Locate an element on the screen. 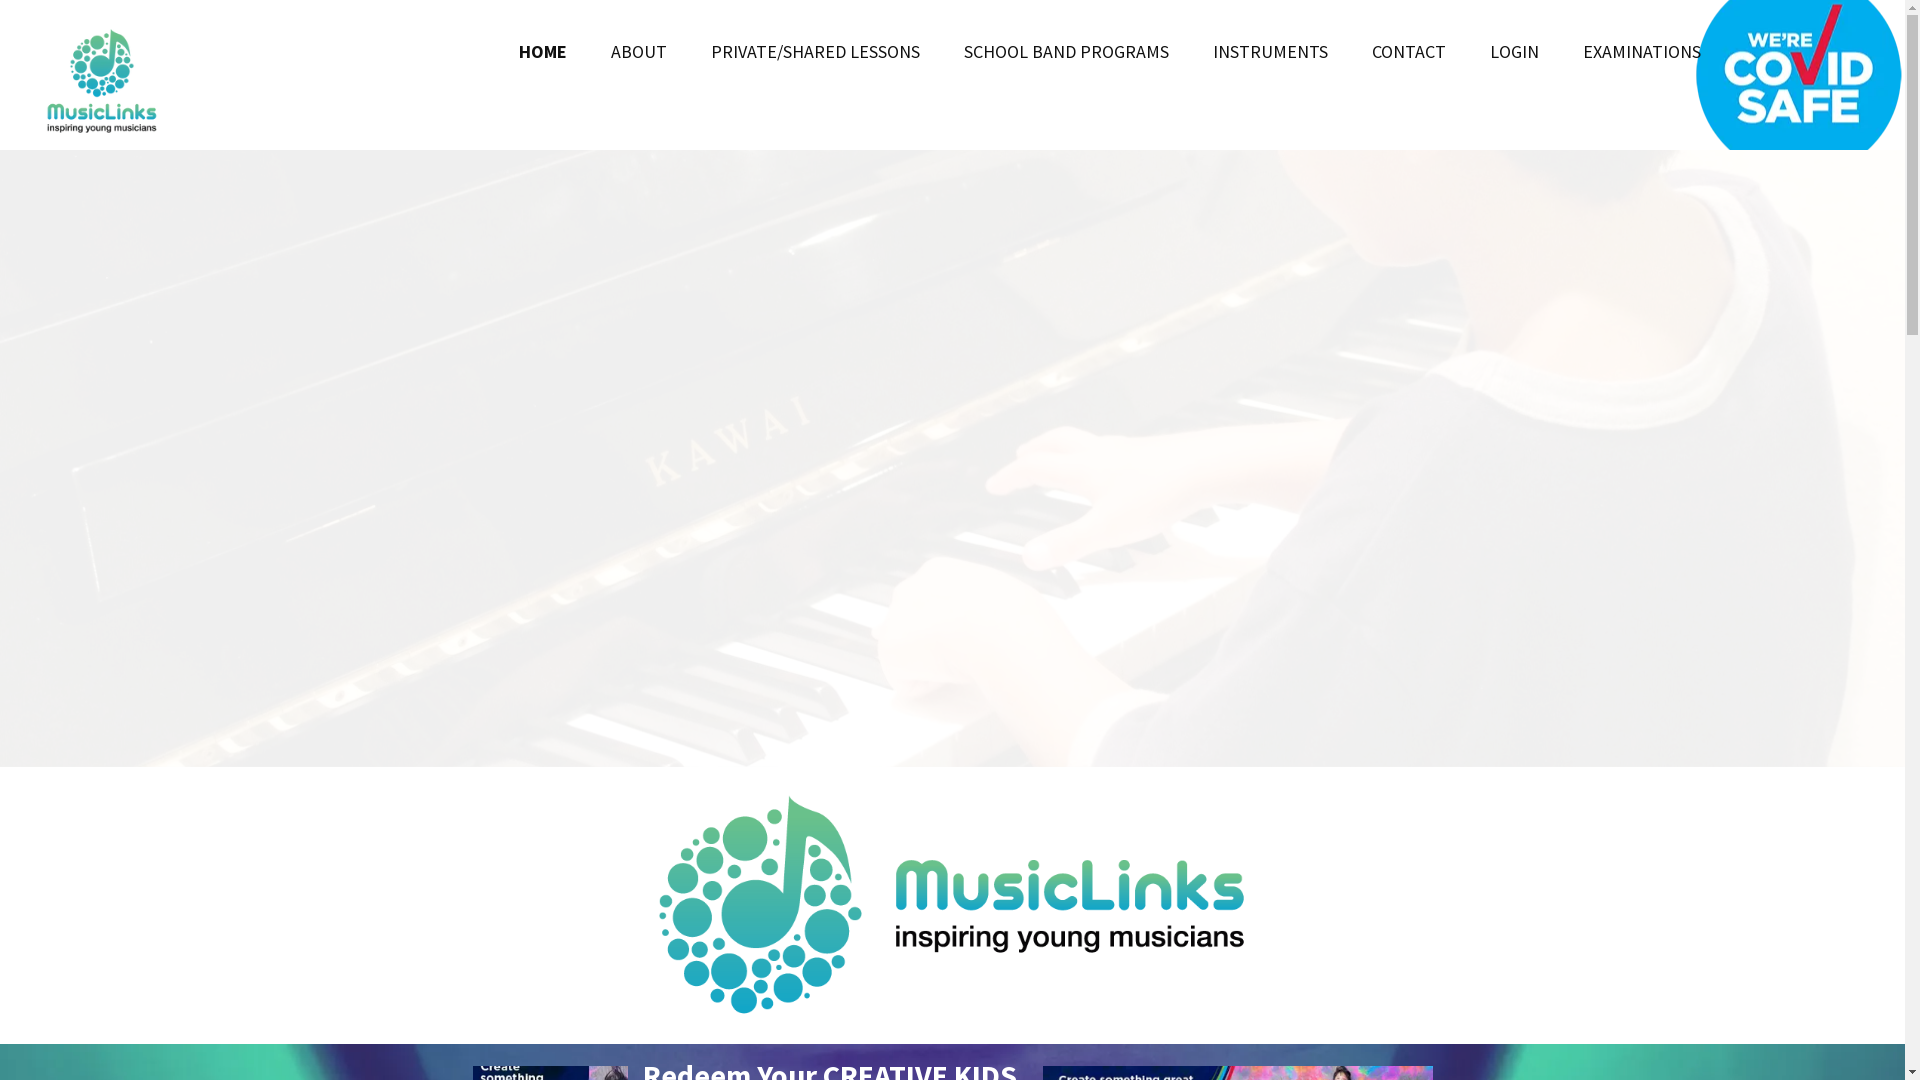 Image resolution: width=1920 pixels, height=1080 pixels. LOGIN is located at coordinates (1514, 52).